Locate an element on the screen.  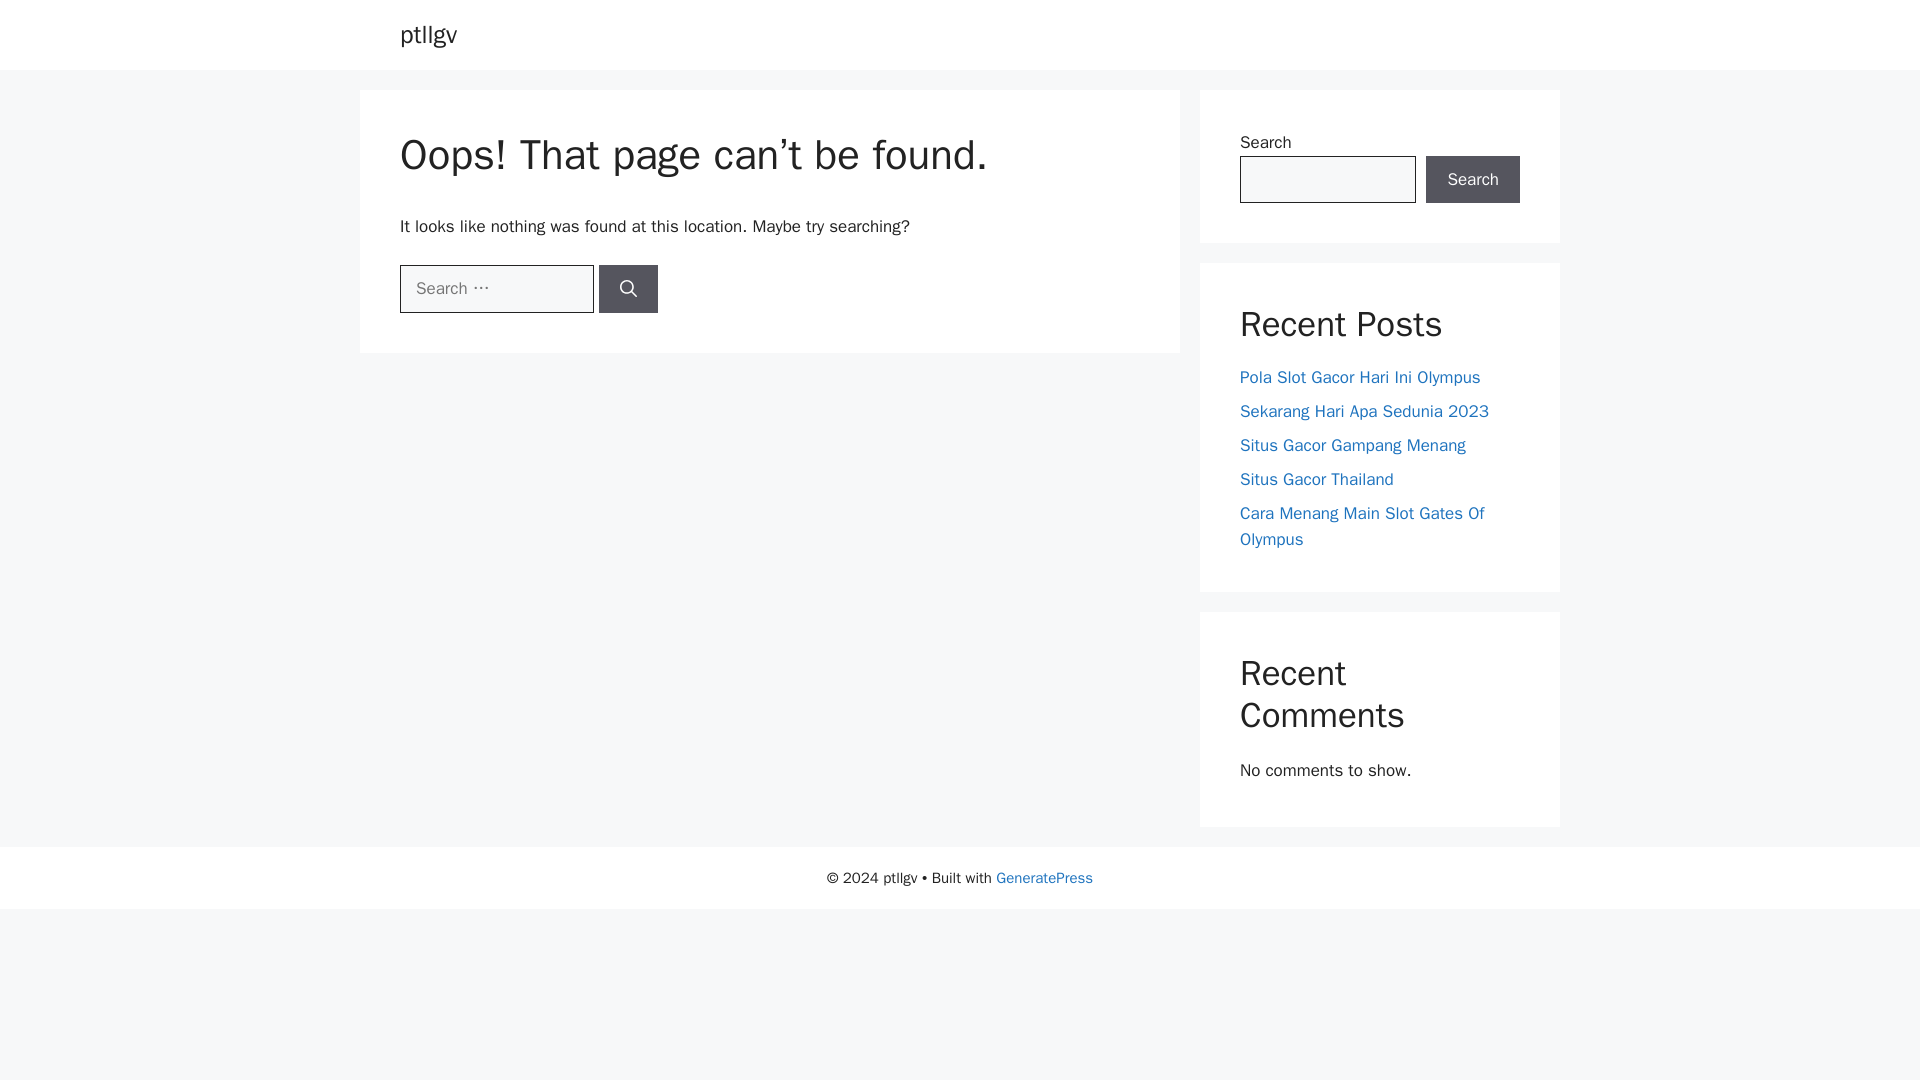
ptllgv is located at coordinates (428, 34).